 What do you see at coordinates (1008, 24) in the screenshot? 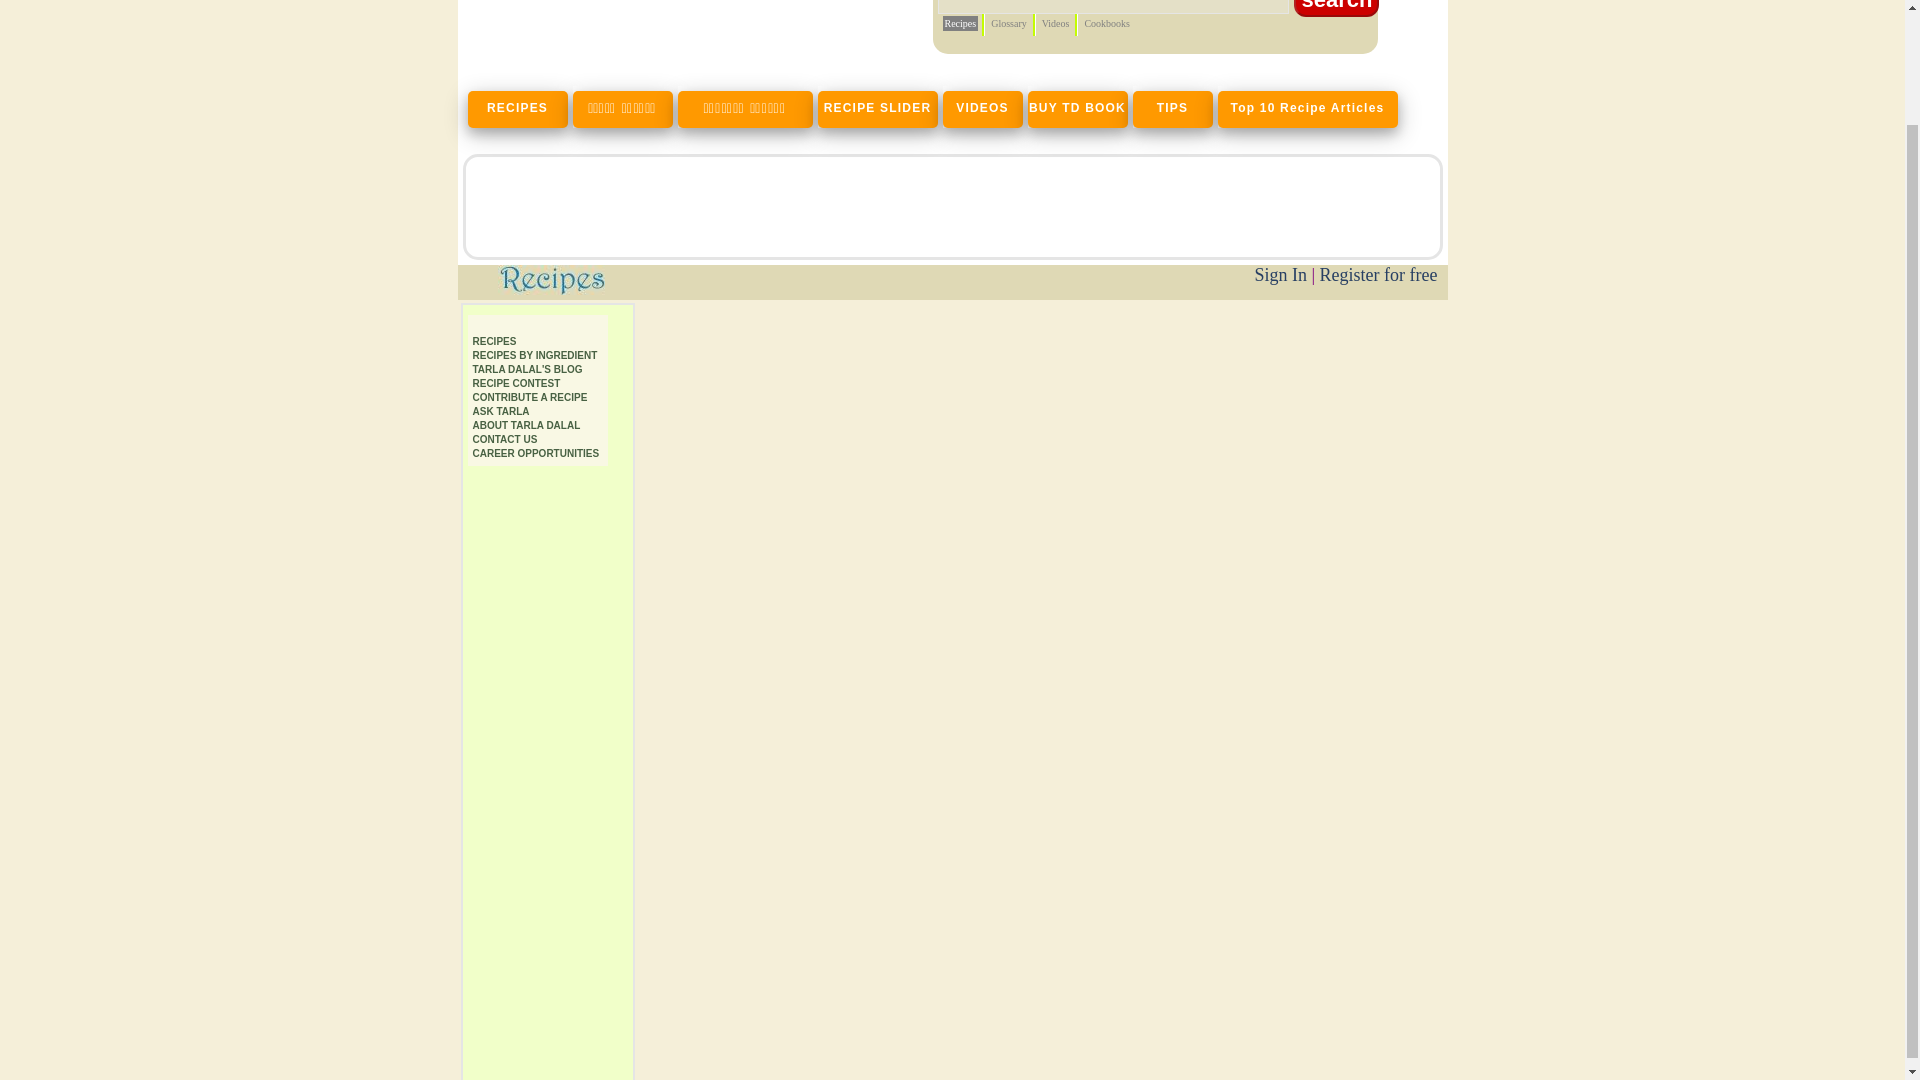
I see `Glossary` at bounding box center [1008, 24].